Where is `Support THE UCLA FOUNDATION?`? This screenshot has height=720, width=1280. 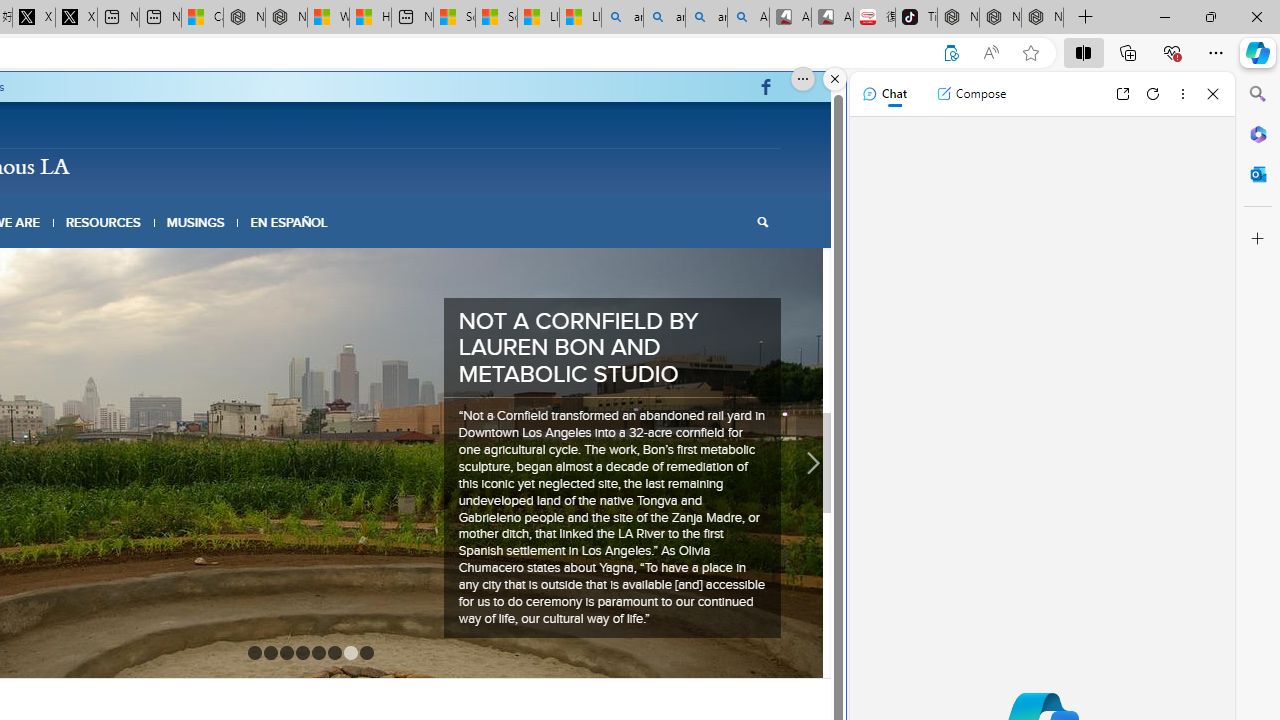 Support THE UCLA FOUNDATION? is located at coordinates (950, 53).